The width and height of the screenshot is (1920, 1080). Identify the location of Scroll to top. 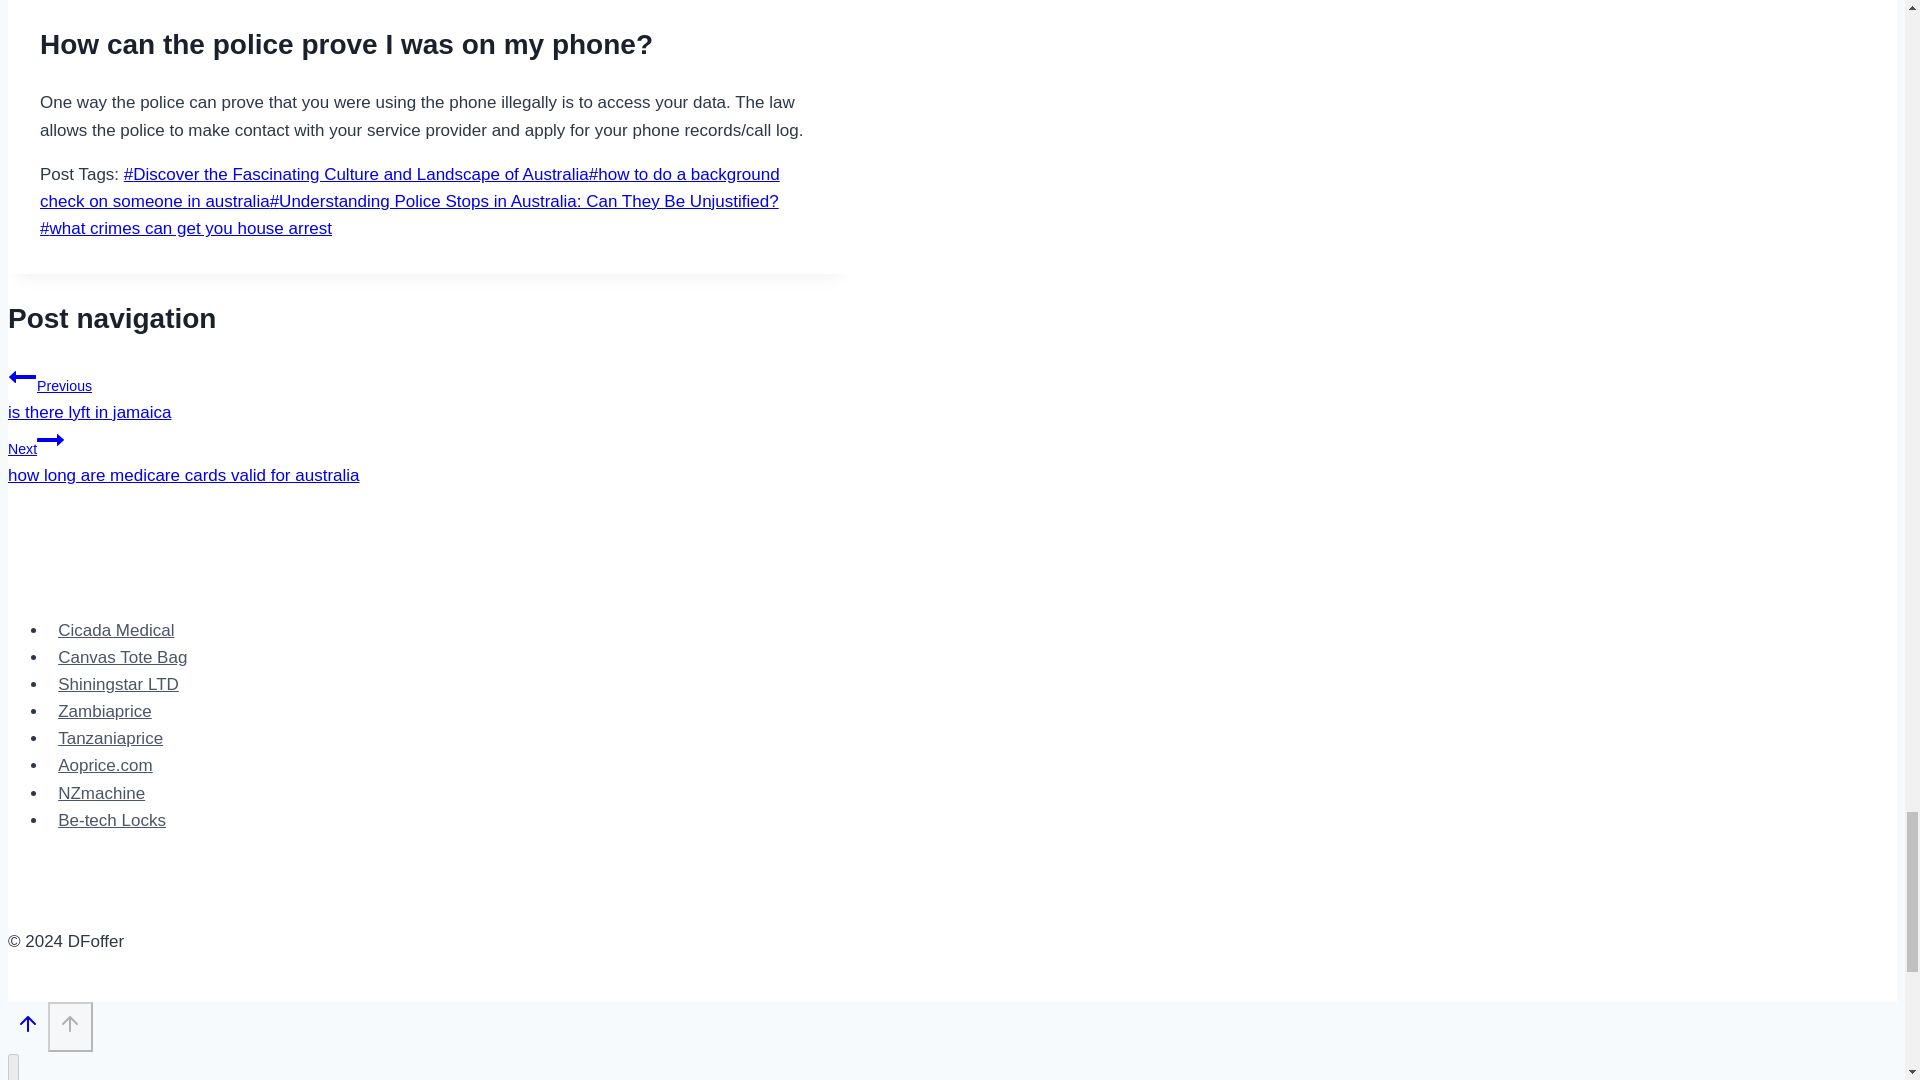
(22, 376).